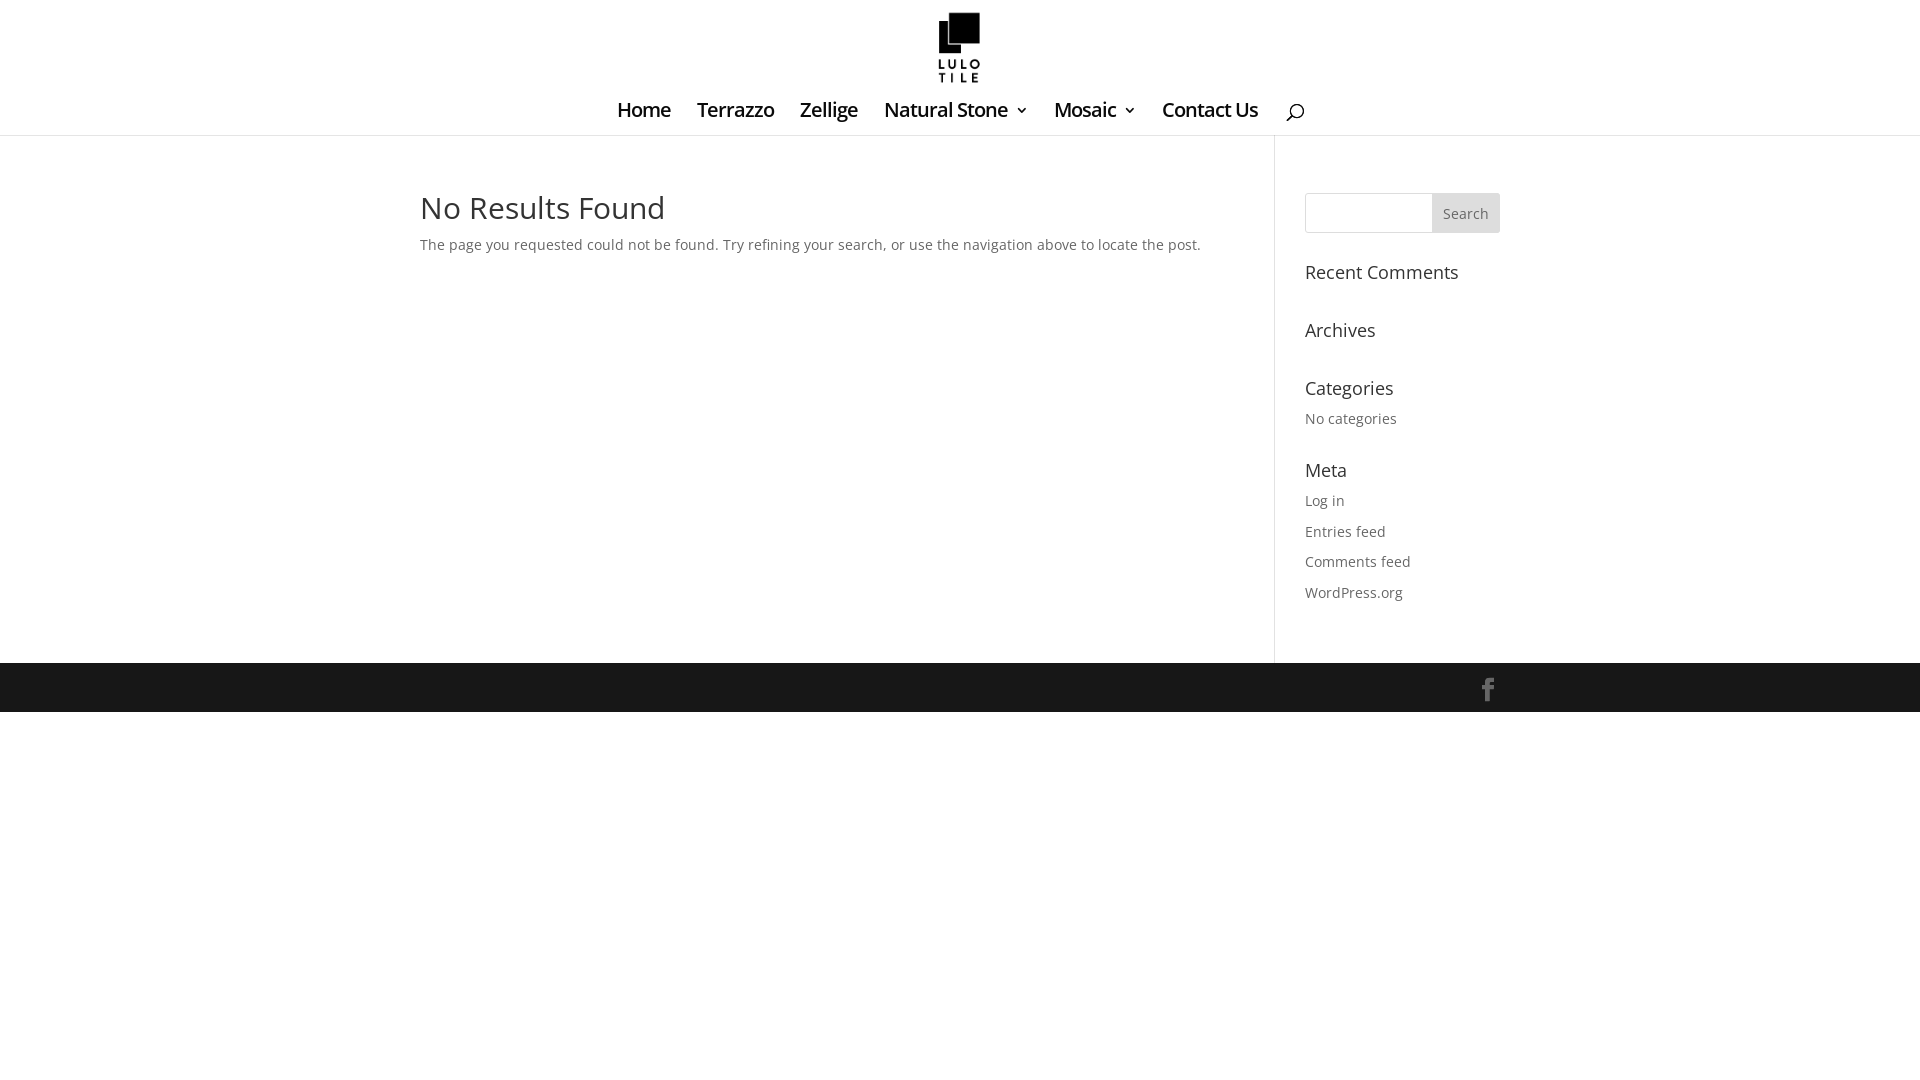  I want to click on Contact Us, so click(1210, 119).